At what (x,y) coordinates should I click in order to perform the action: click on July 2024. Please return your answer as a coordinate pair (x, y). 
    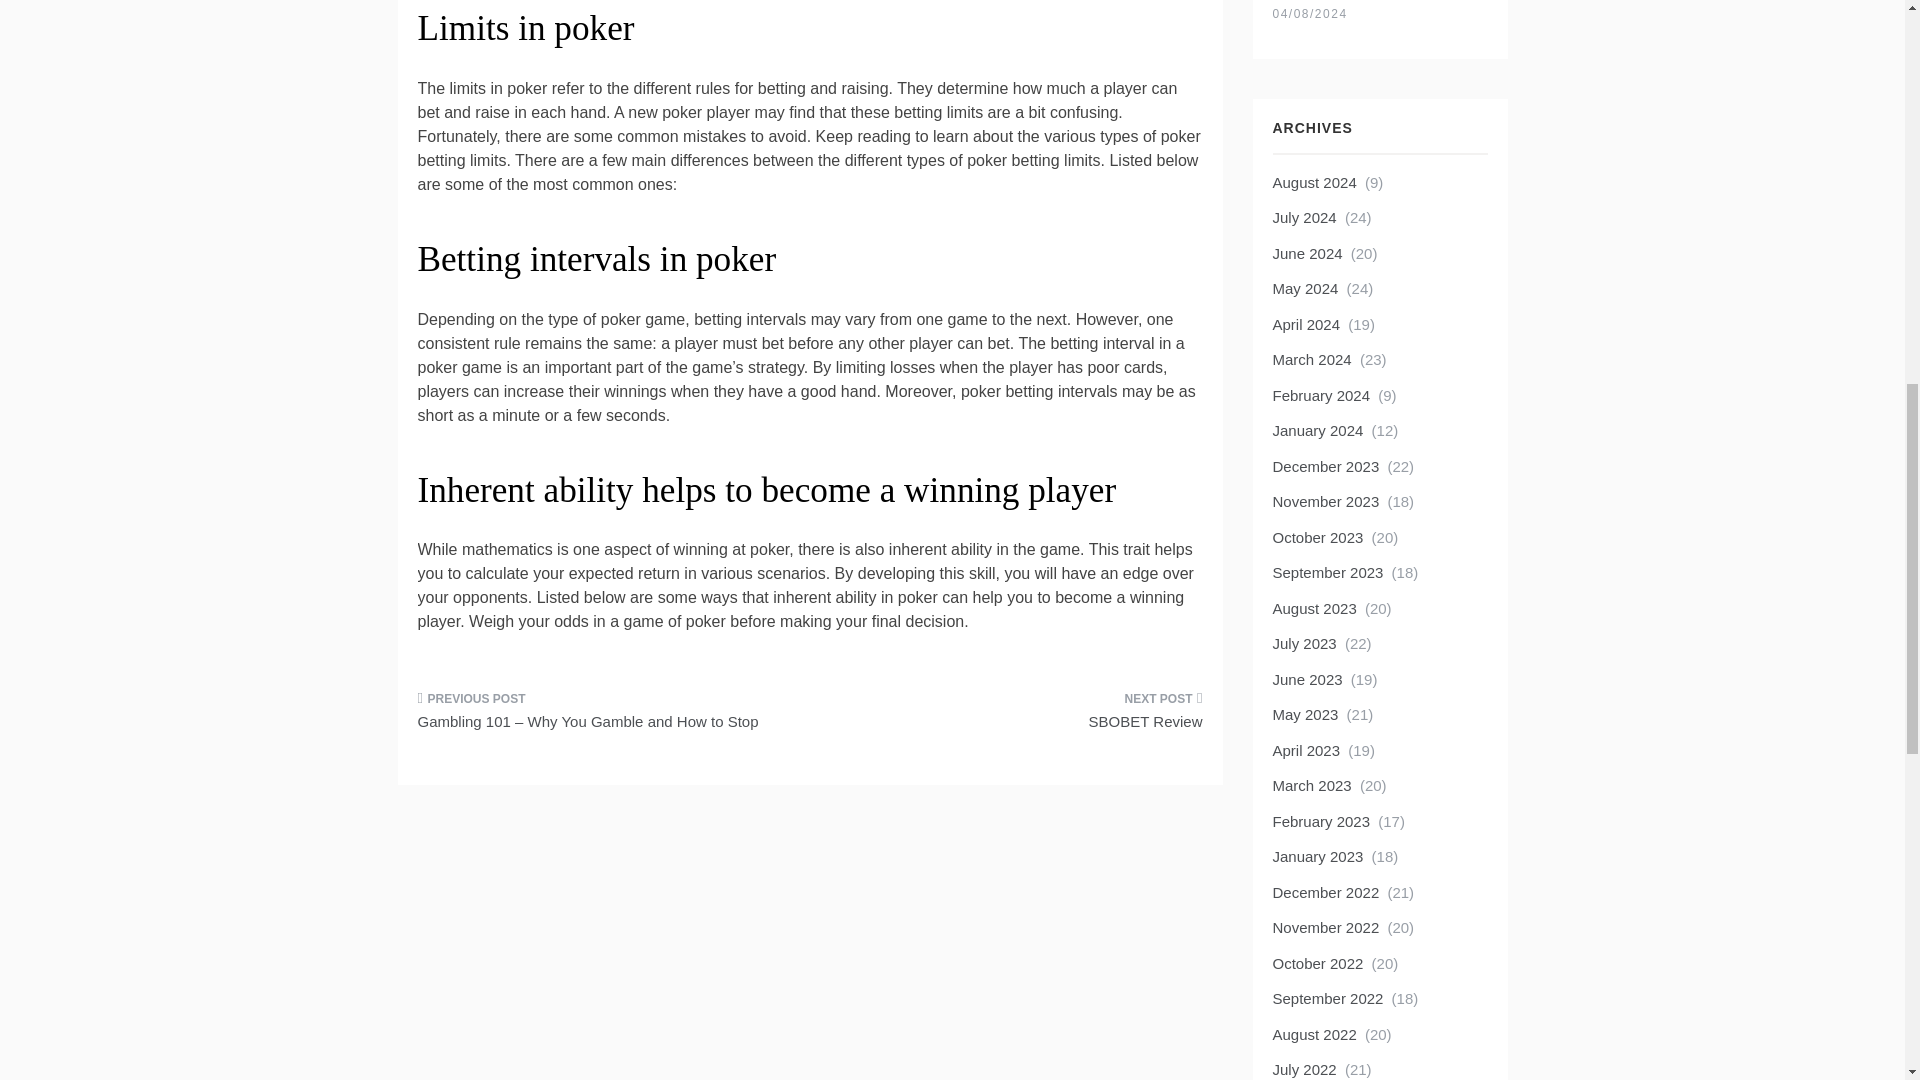
    Looking at the image, I should click on (1304, 217).